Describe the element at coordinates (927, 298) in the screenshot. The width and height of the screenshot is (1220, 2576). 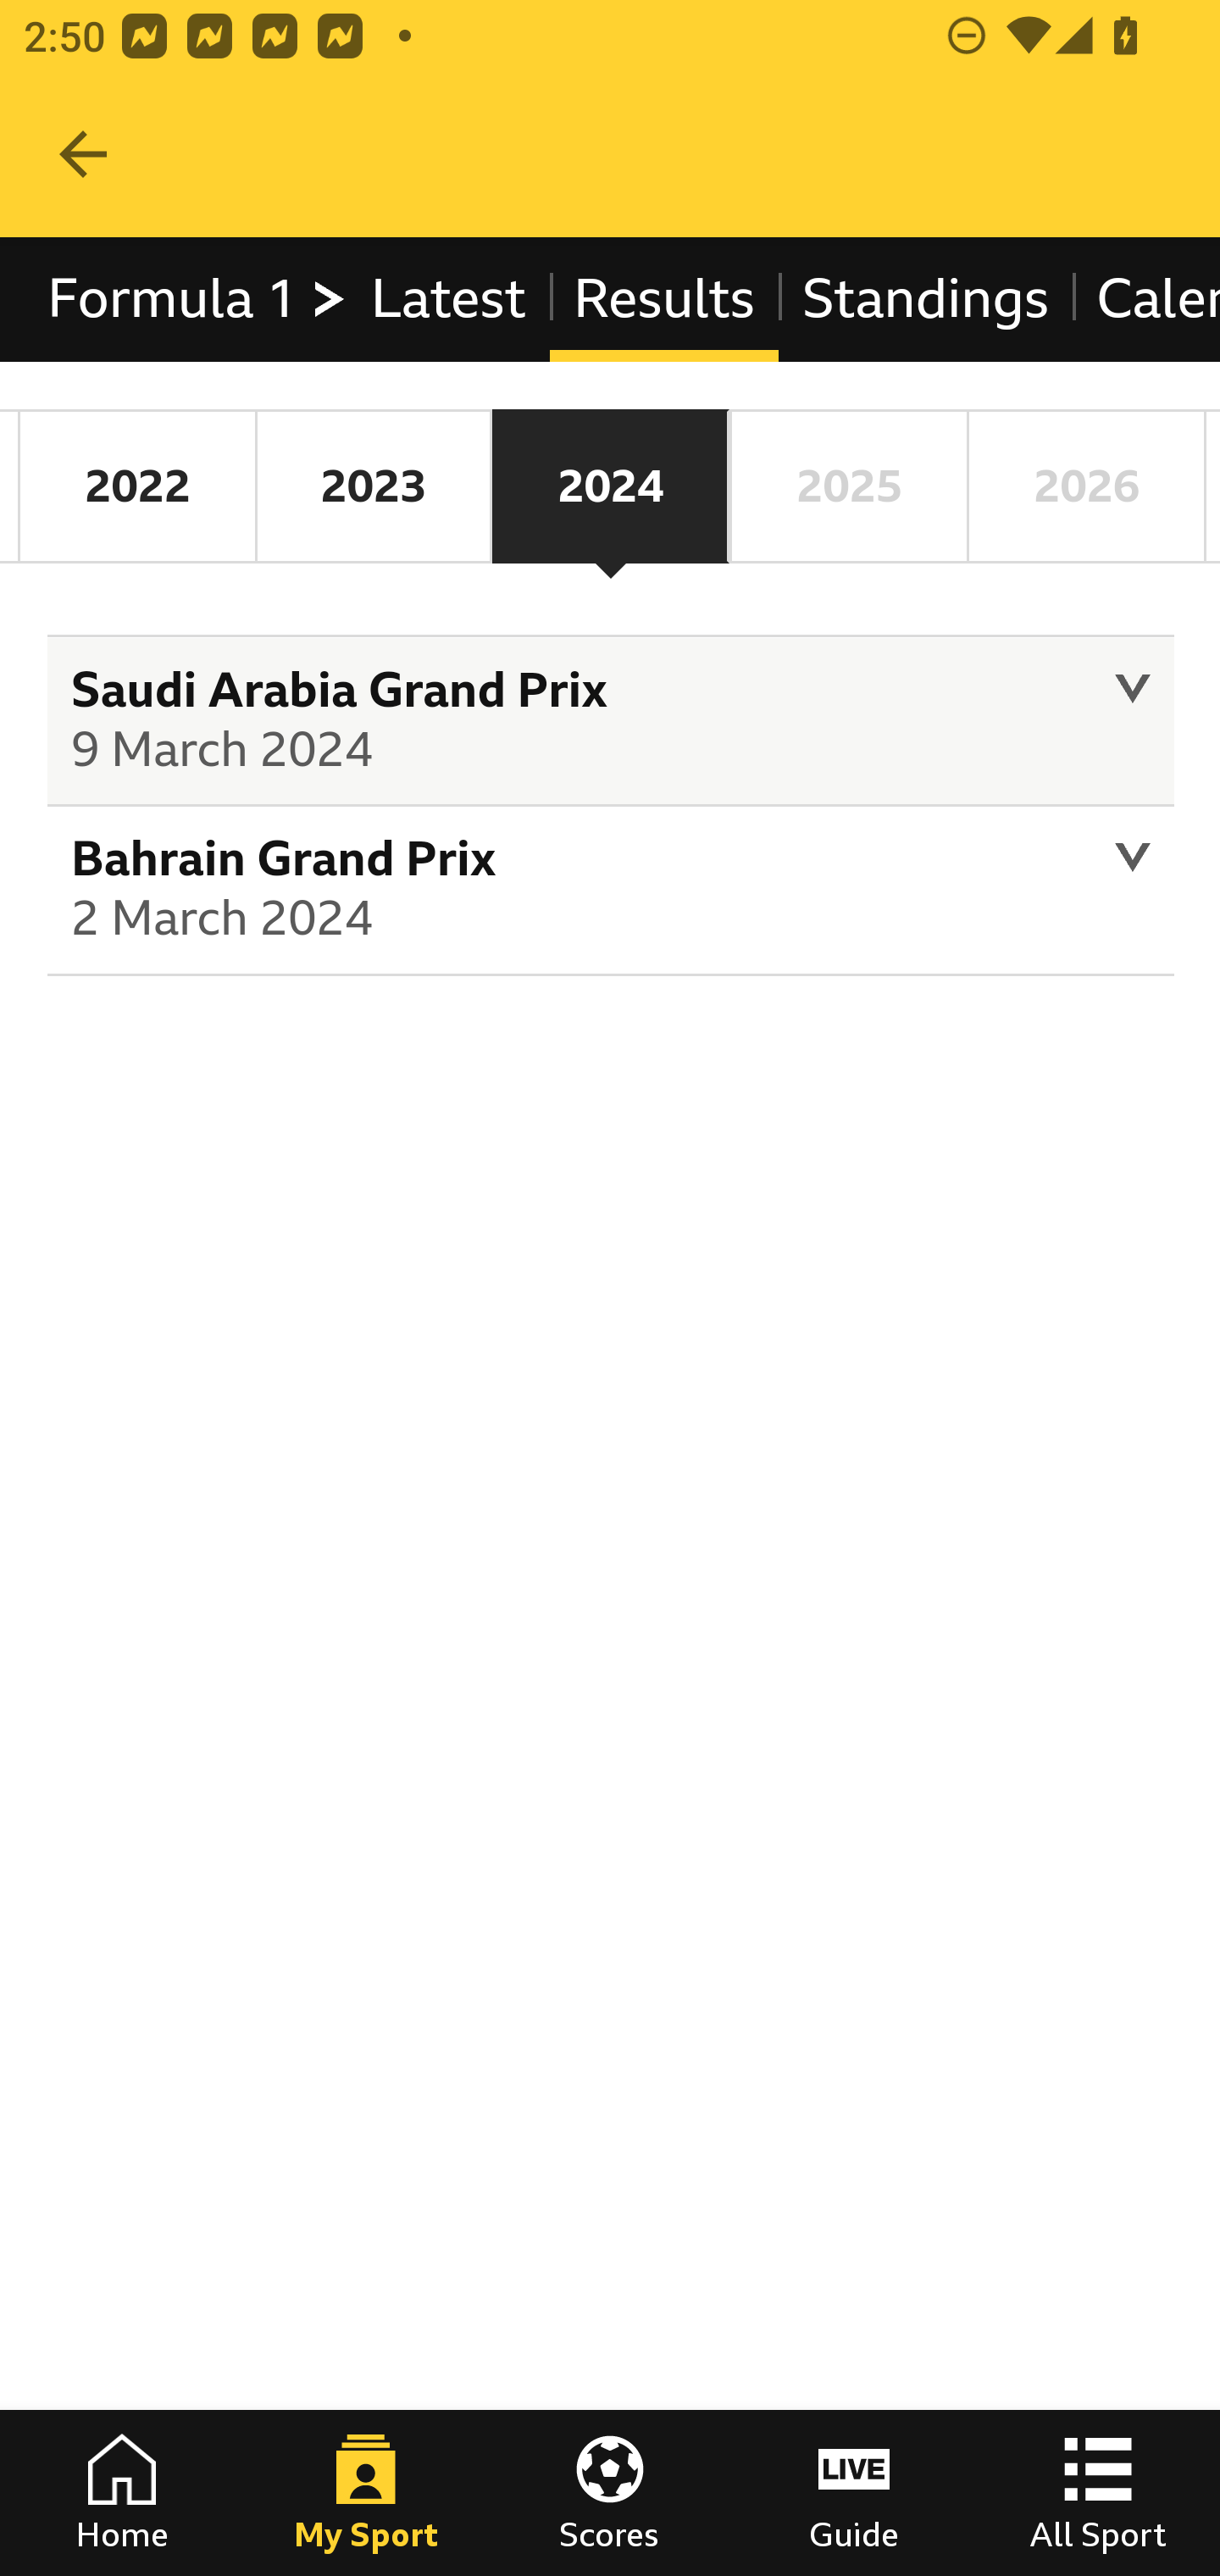
I see `Standings` at that location.